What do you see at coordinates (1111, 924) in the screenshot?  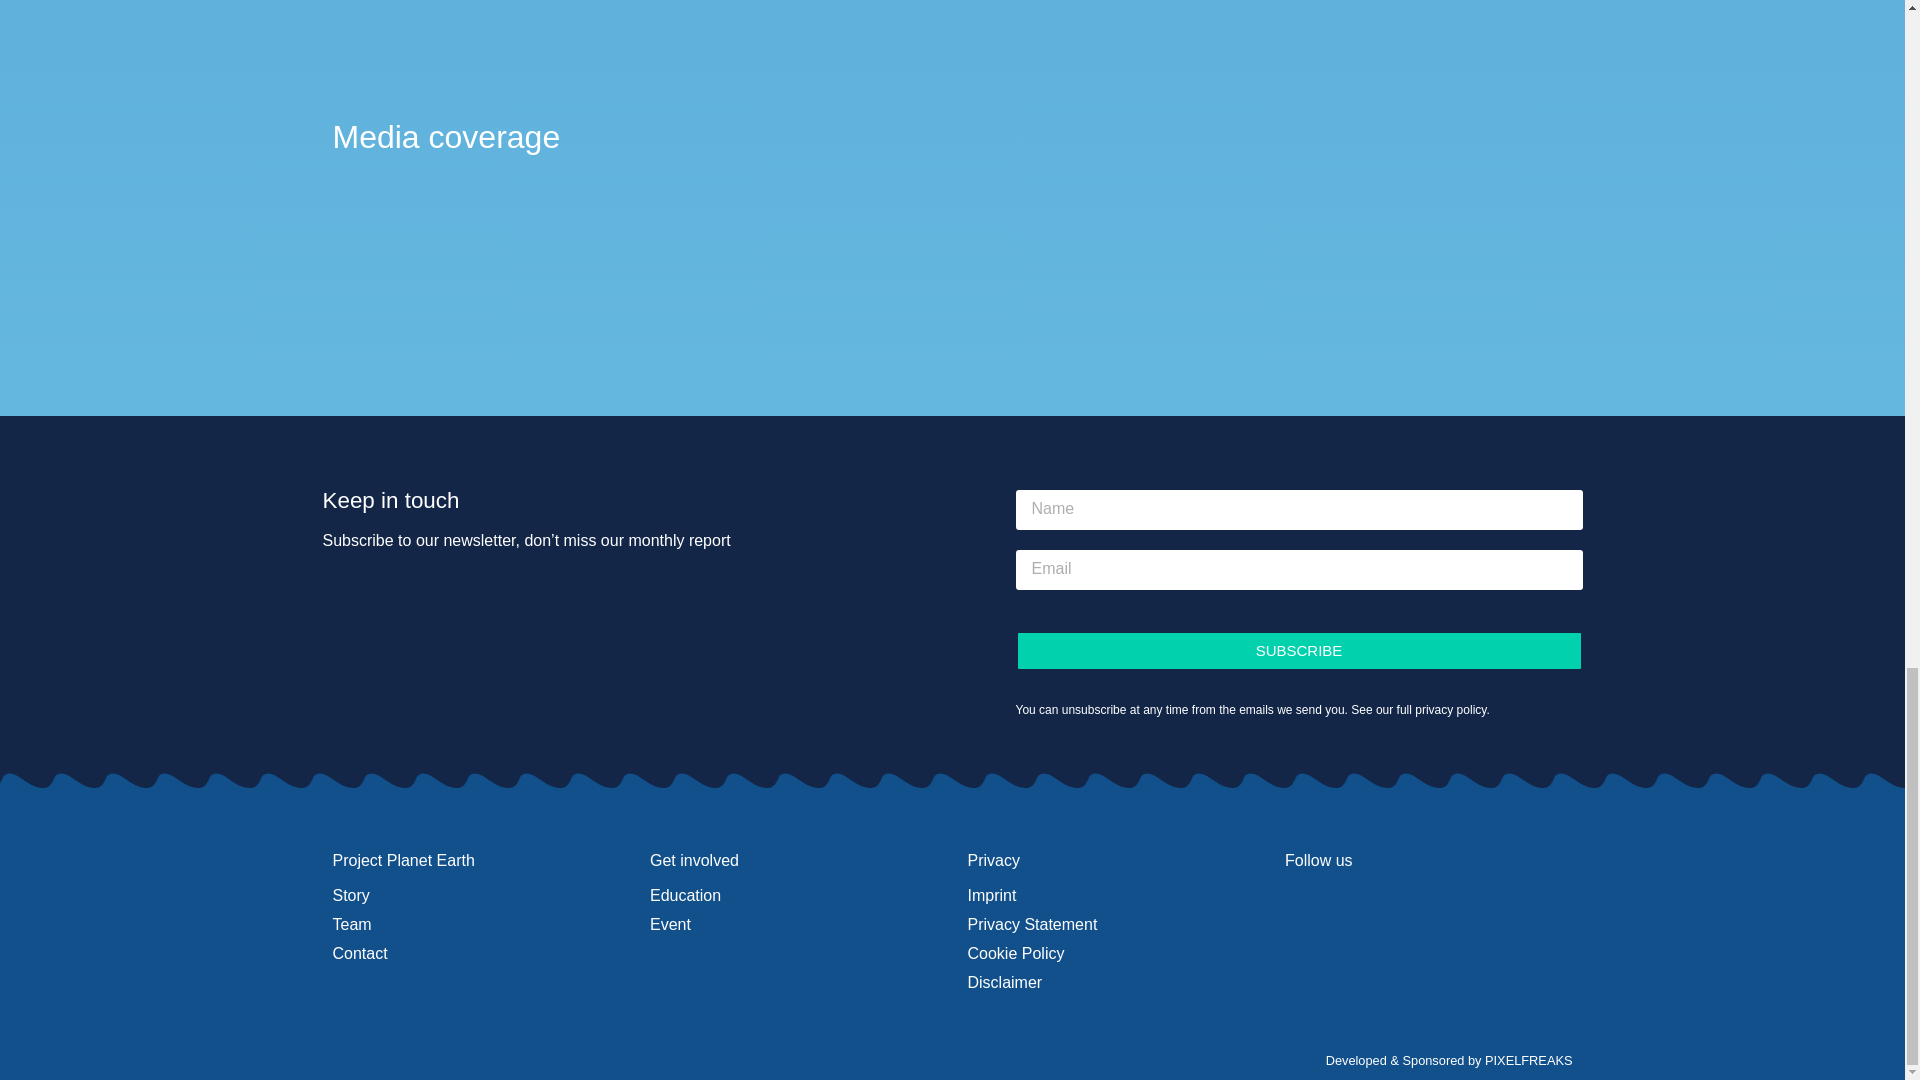 I see `Privacy Statement` at bounding box center [1111, 924].